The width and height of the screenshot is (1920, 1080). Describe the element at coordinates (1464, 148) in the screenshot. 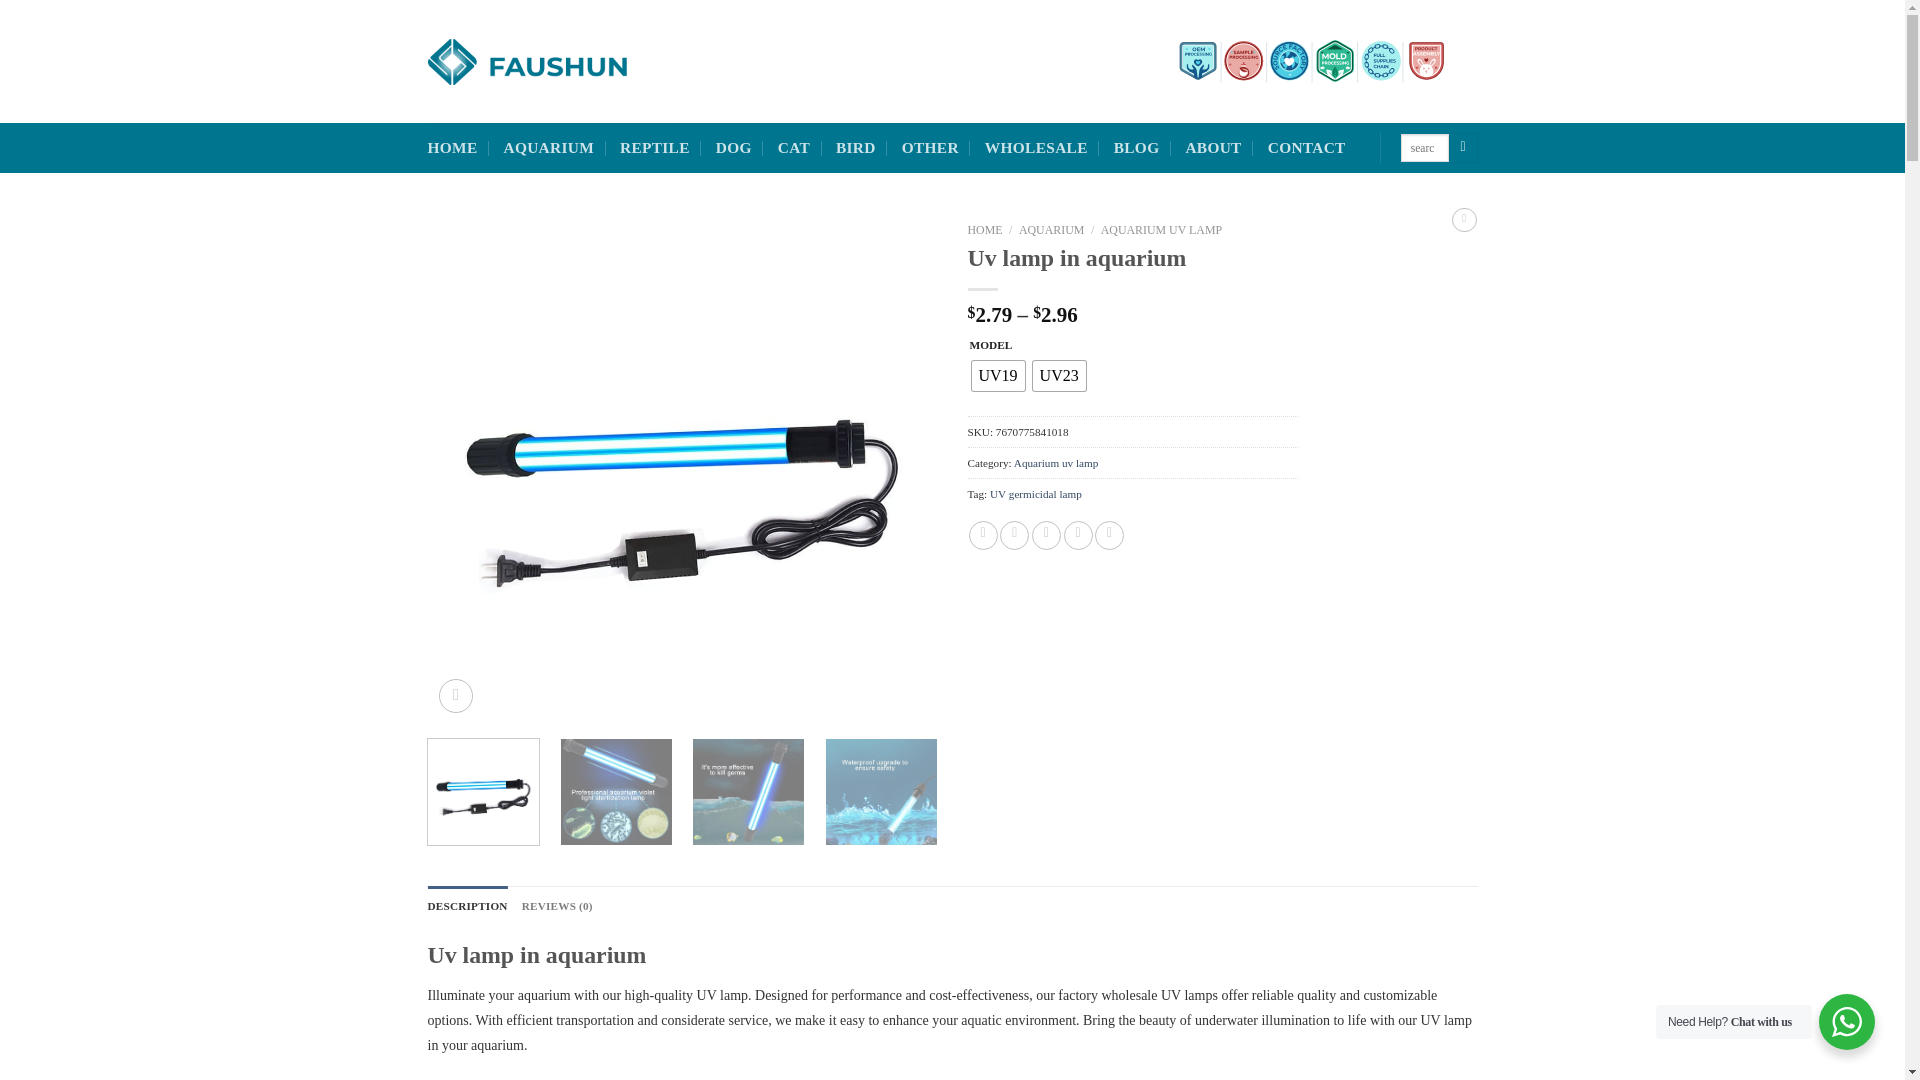

I see `Search` at that location.